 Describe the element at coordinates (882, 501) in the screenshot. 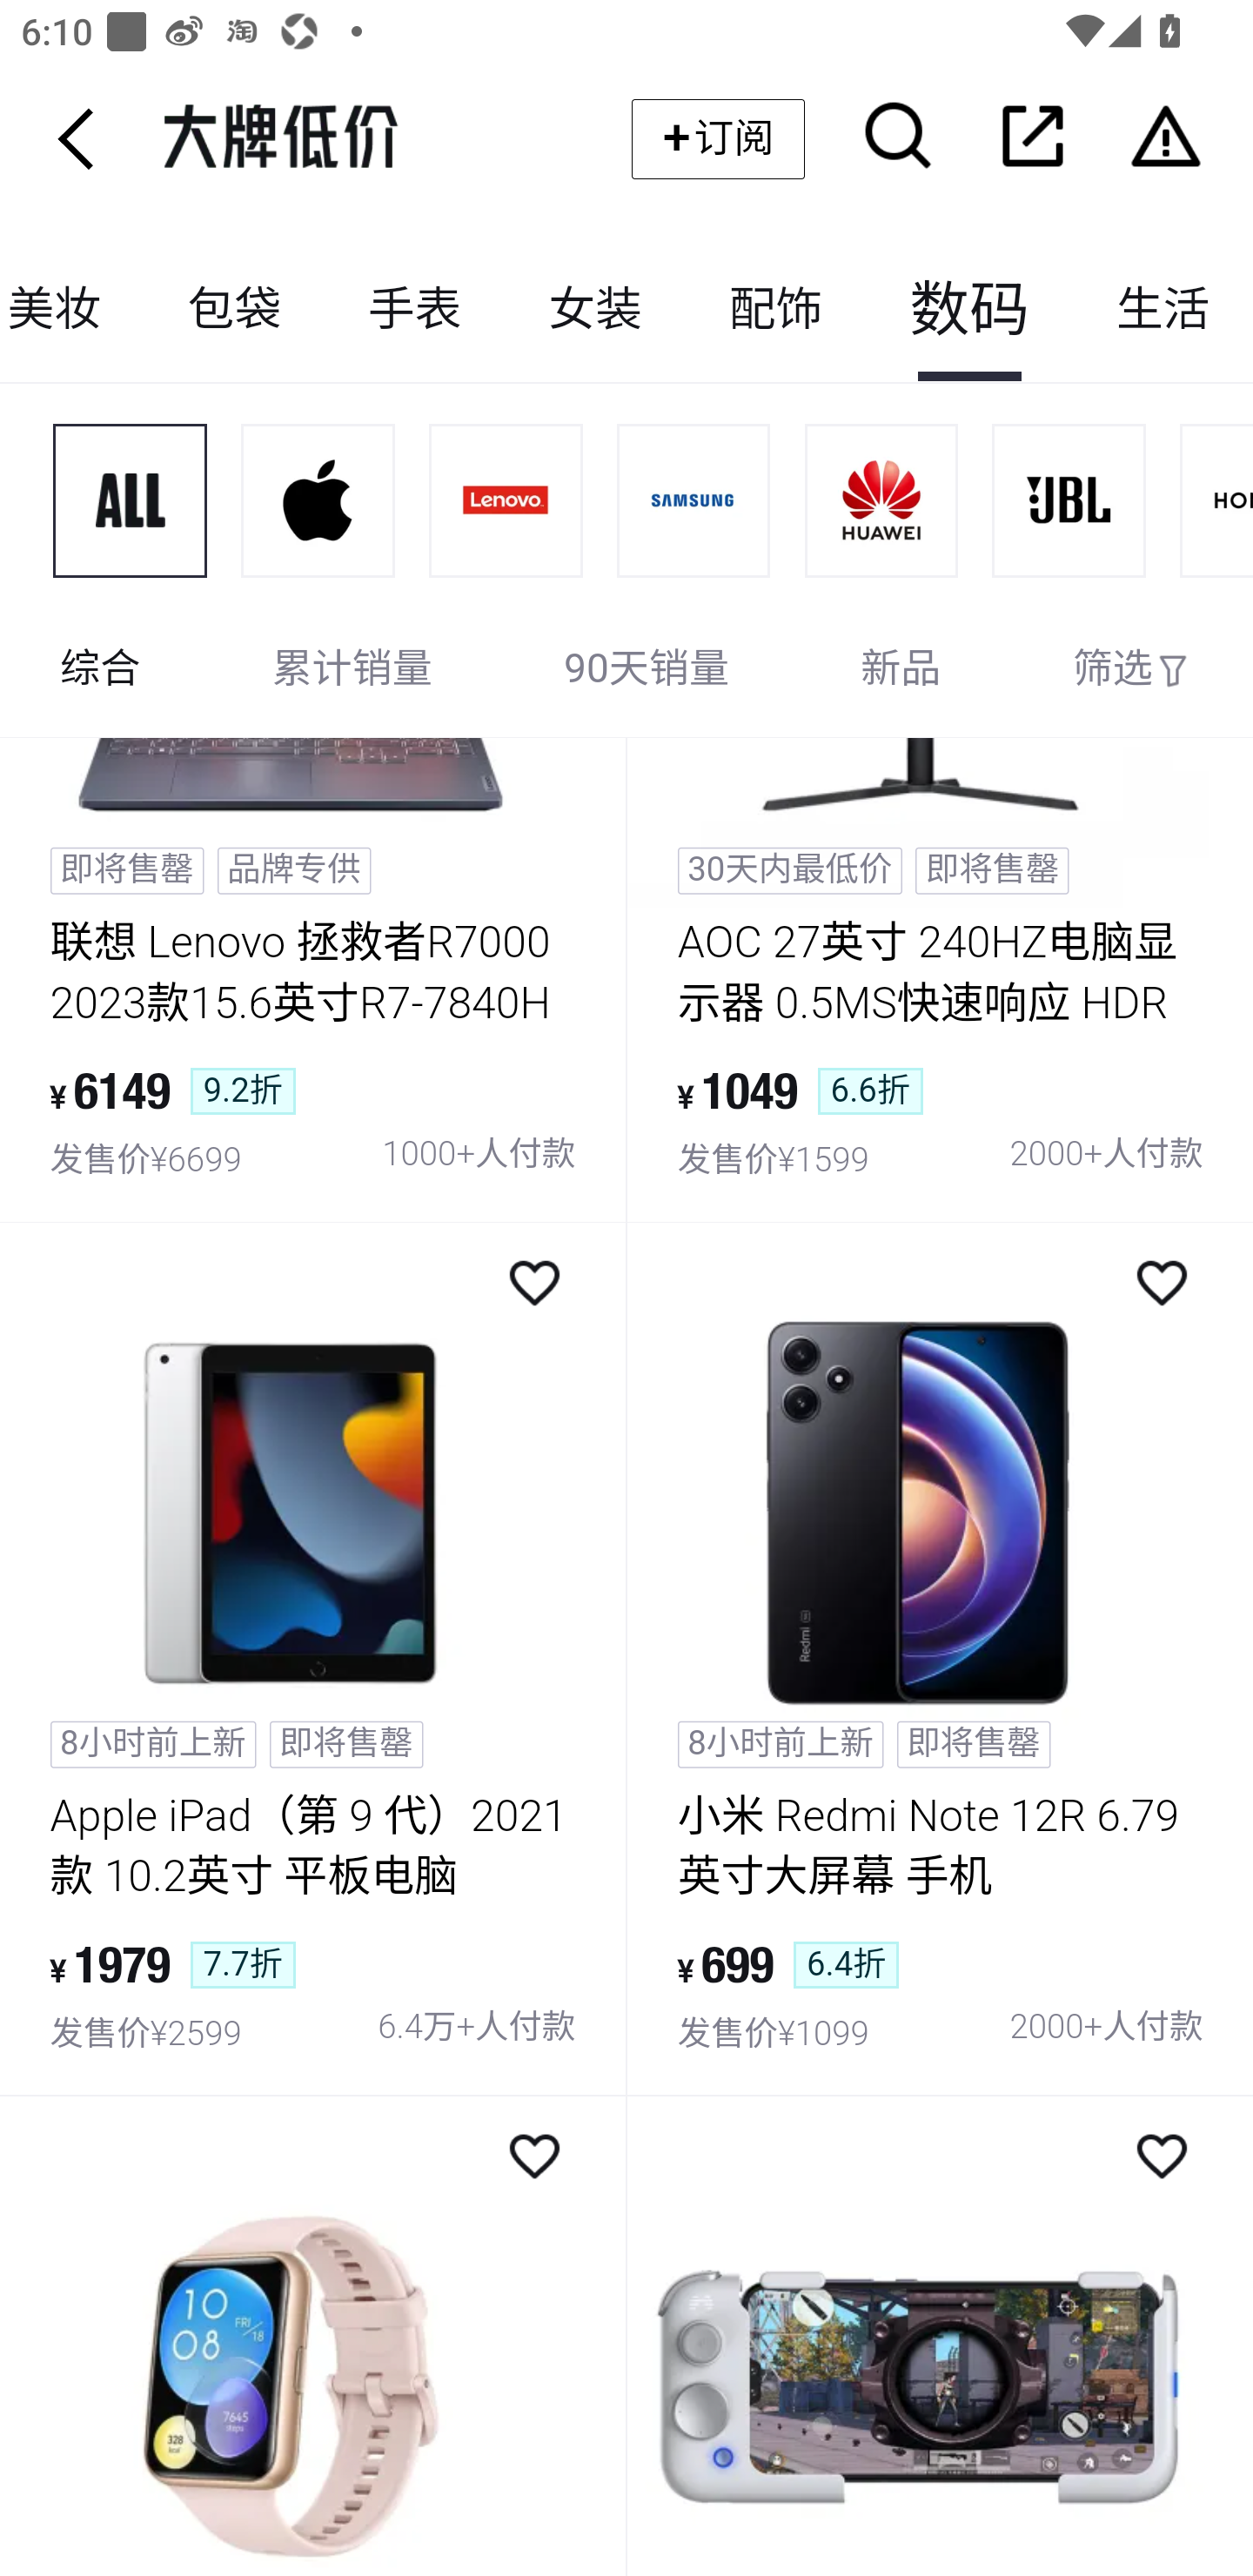

I see `img` at that location.